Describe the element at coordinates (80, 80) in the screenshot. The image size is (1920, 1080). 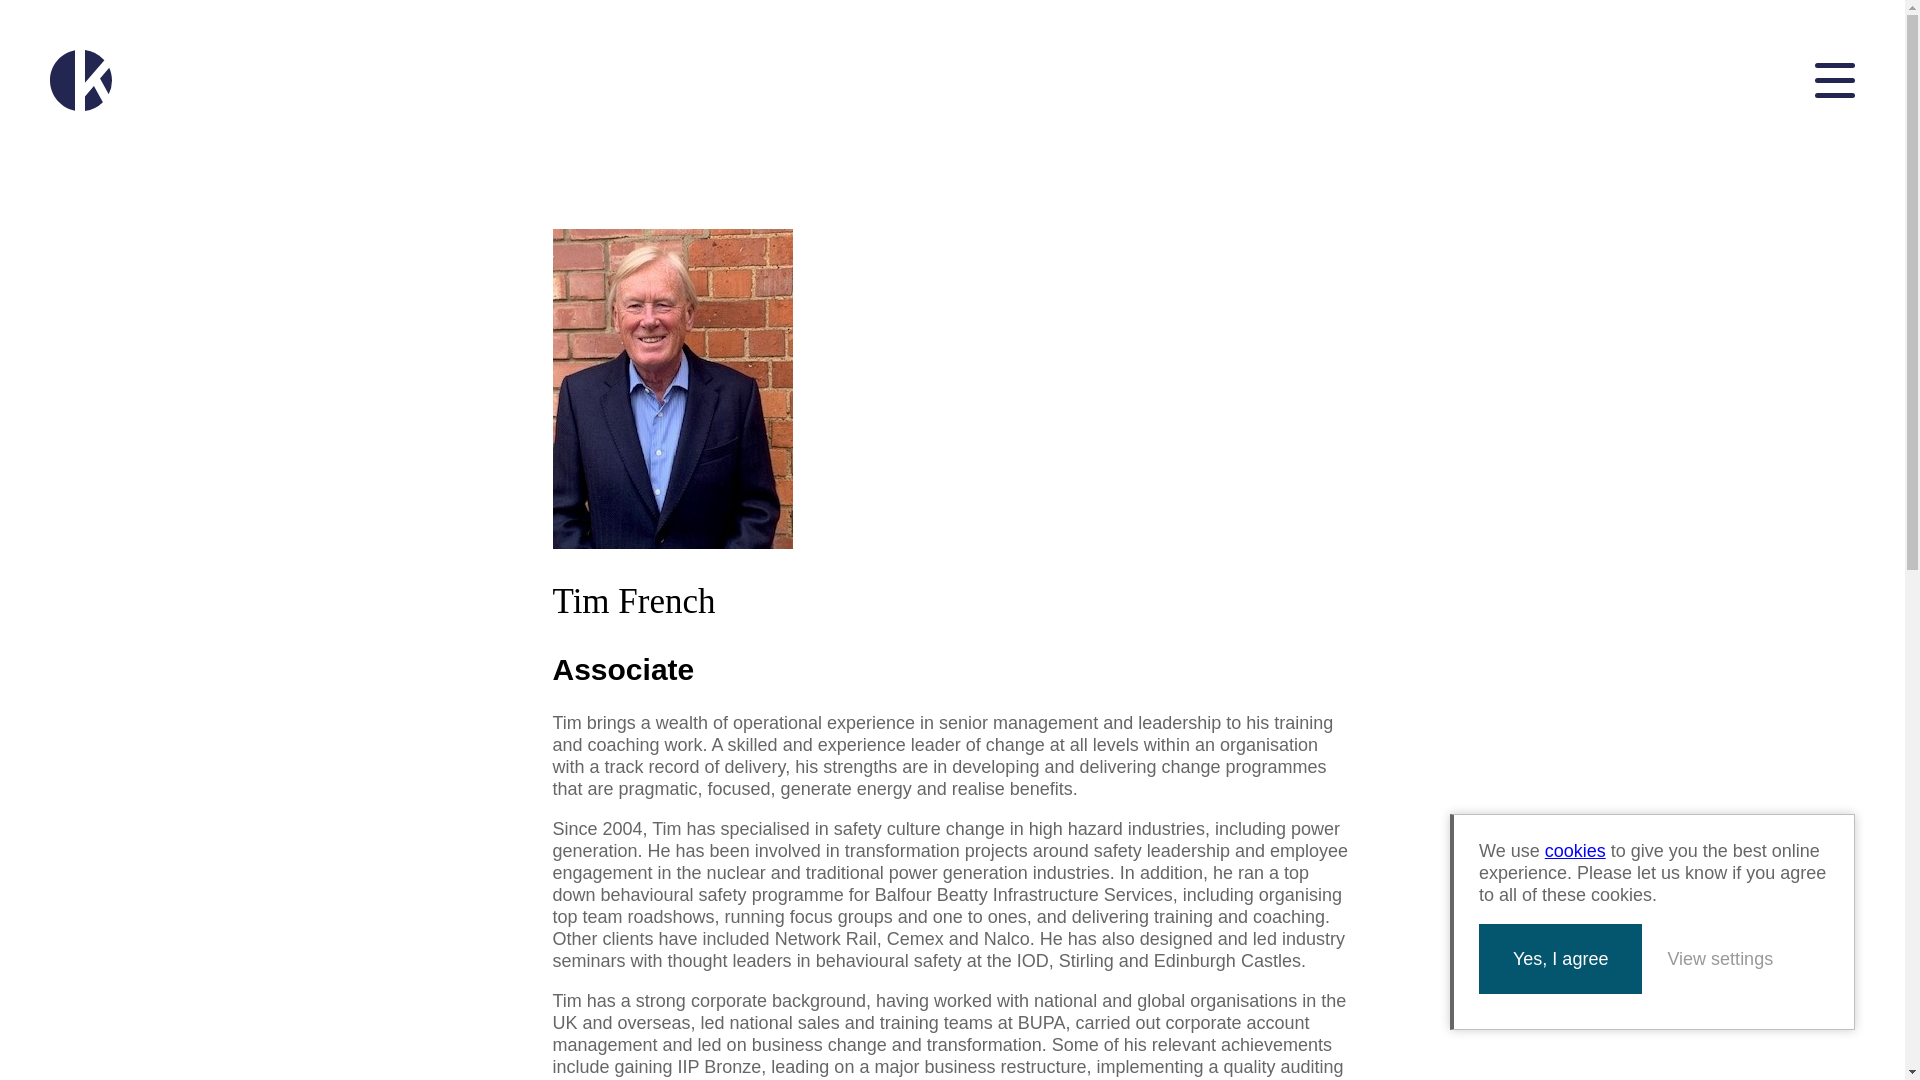
I see `Keystone Training` at that location.